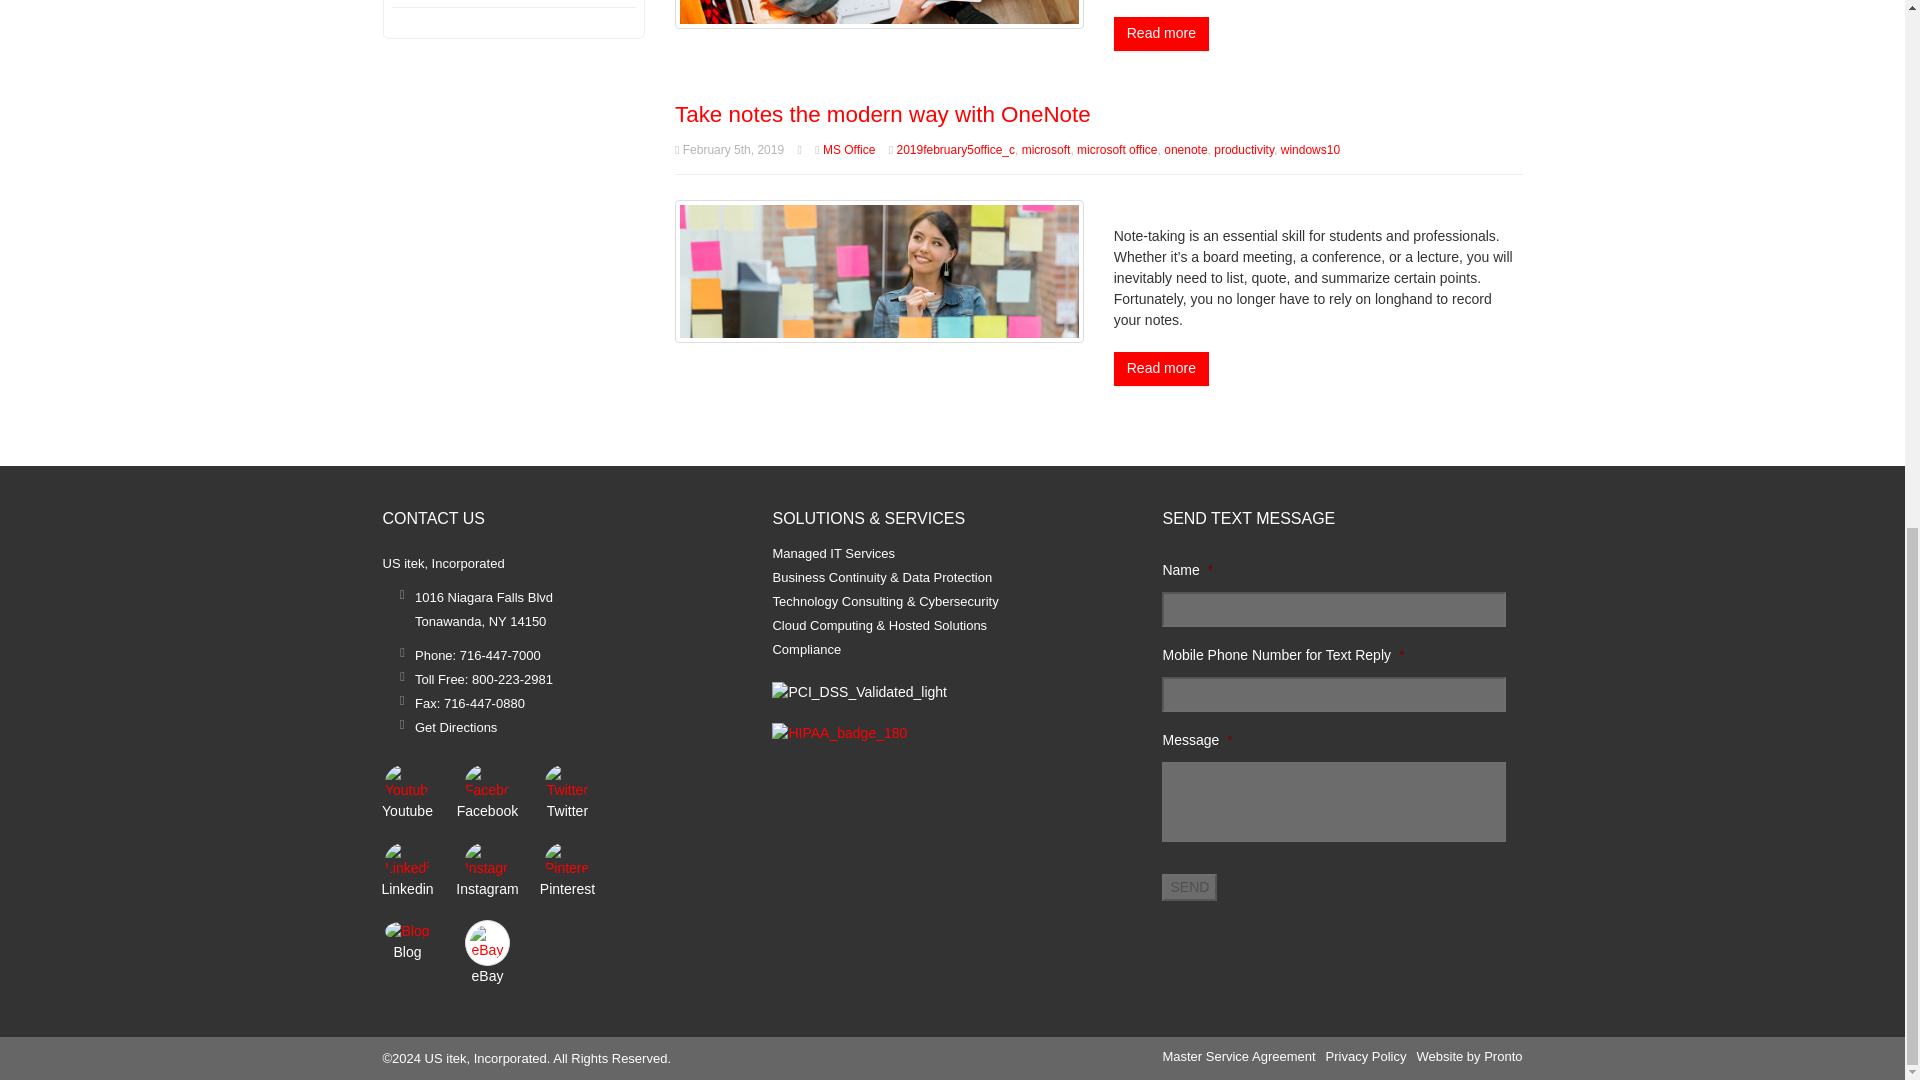 The height and width of the screenshot is (1080, 1920). I want to click on Take notes the modern way with OneNote, so click(880, 270).